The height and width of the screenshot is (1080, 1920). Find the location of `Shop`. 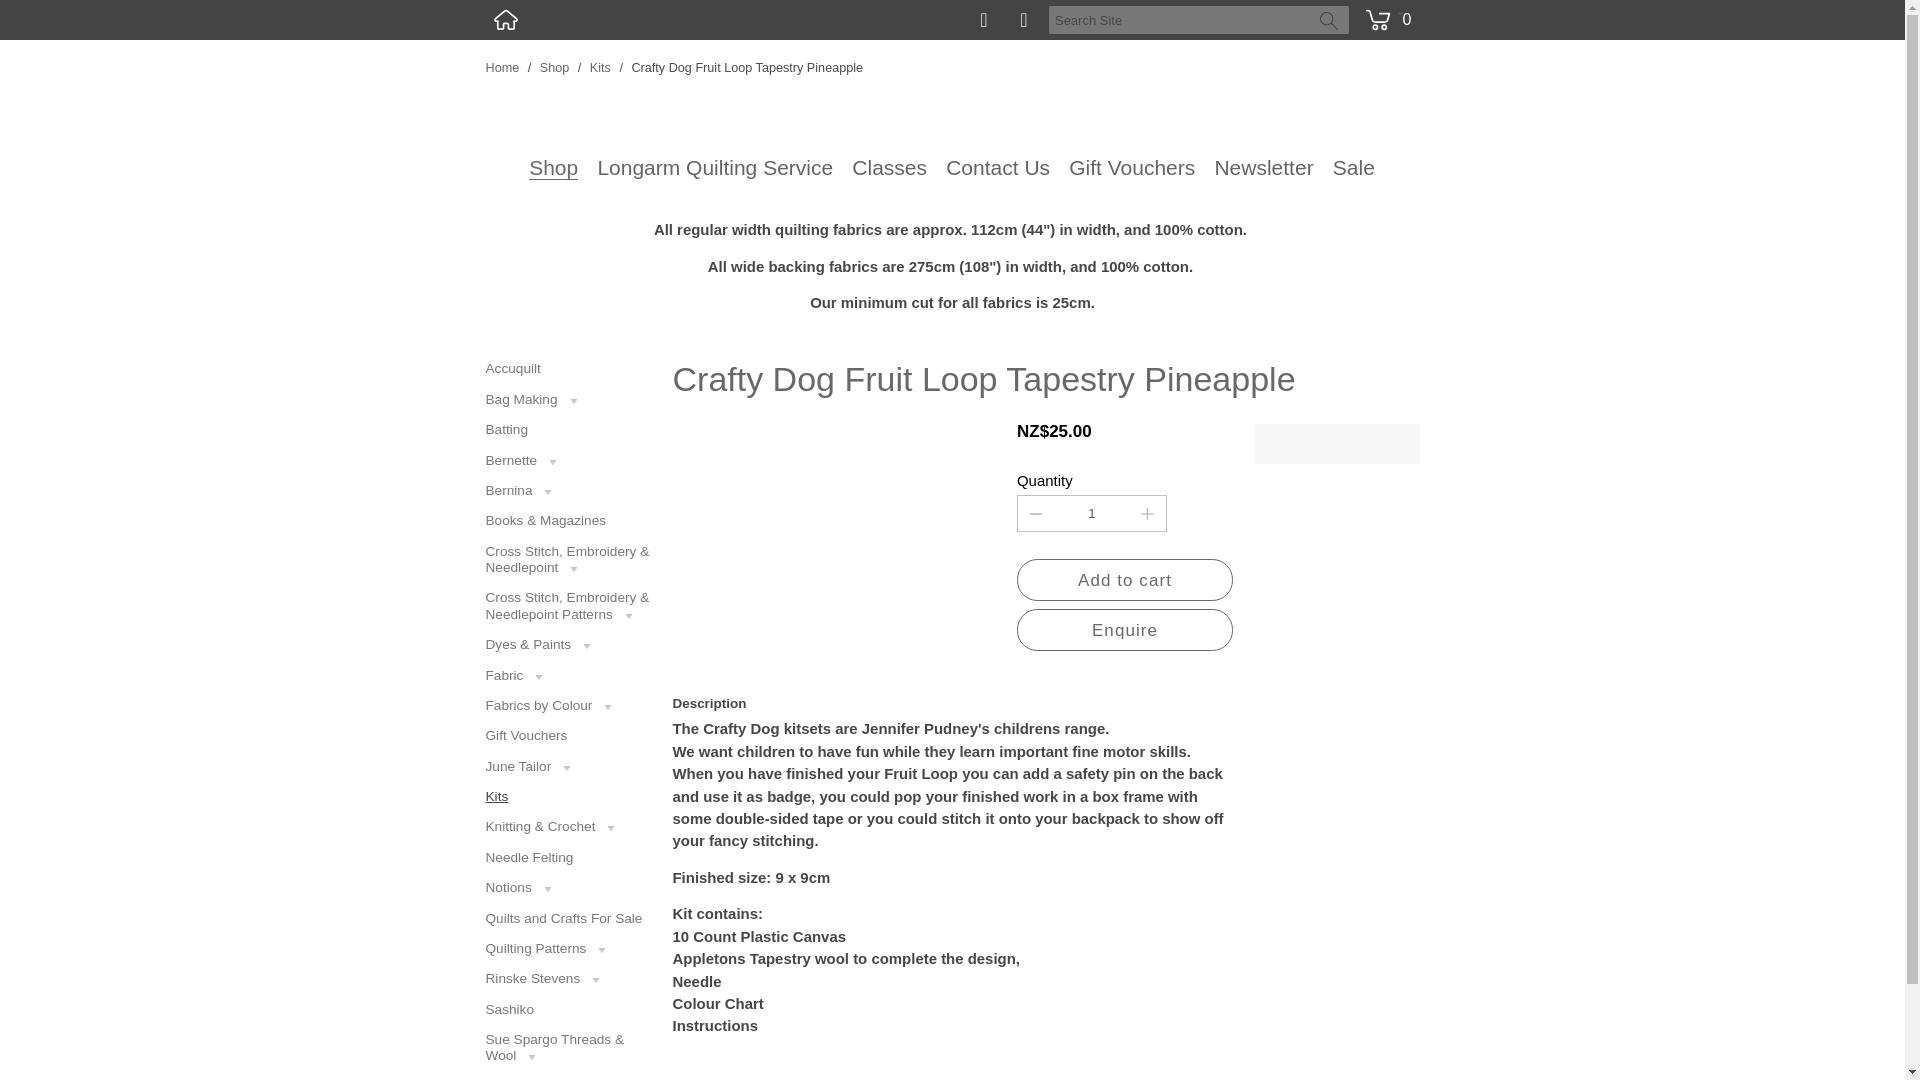

Shop is located at coordinates (553, 168).